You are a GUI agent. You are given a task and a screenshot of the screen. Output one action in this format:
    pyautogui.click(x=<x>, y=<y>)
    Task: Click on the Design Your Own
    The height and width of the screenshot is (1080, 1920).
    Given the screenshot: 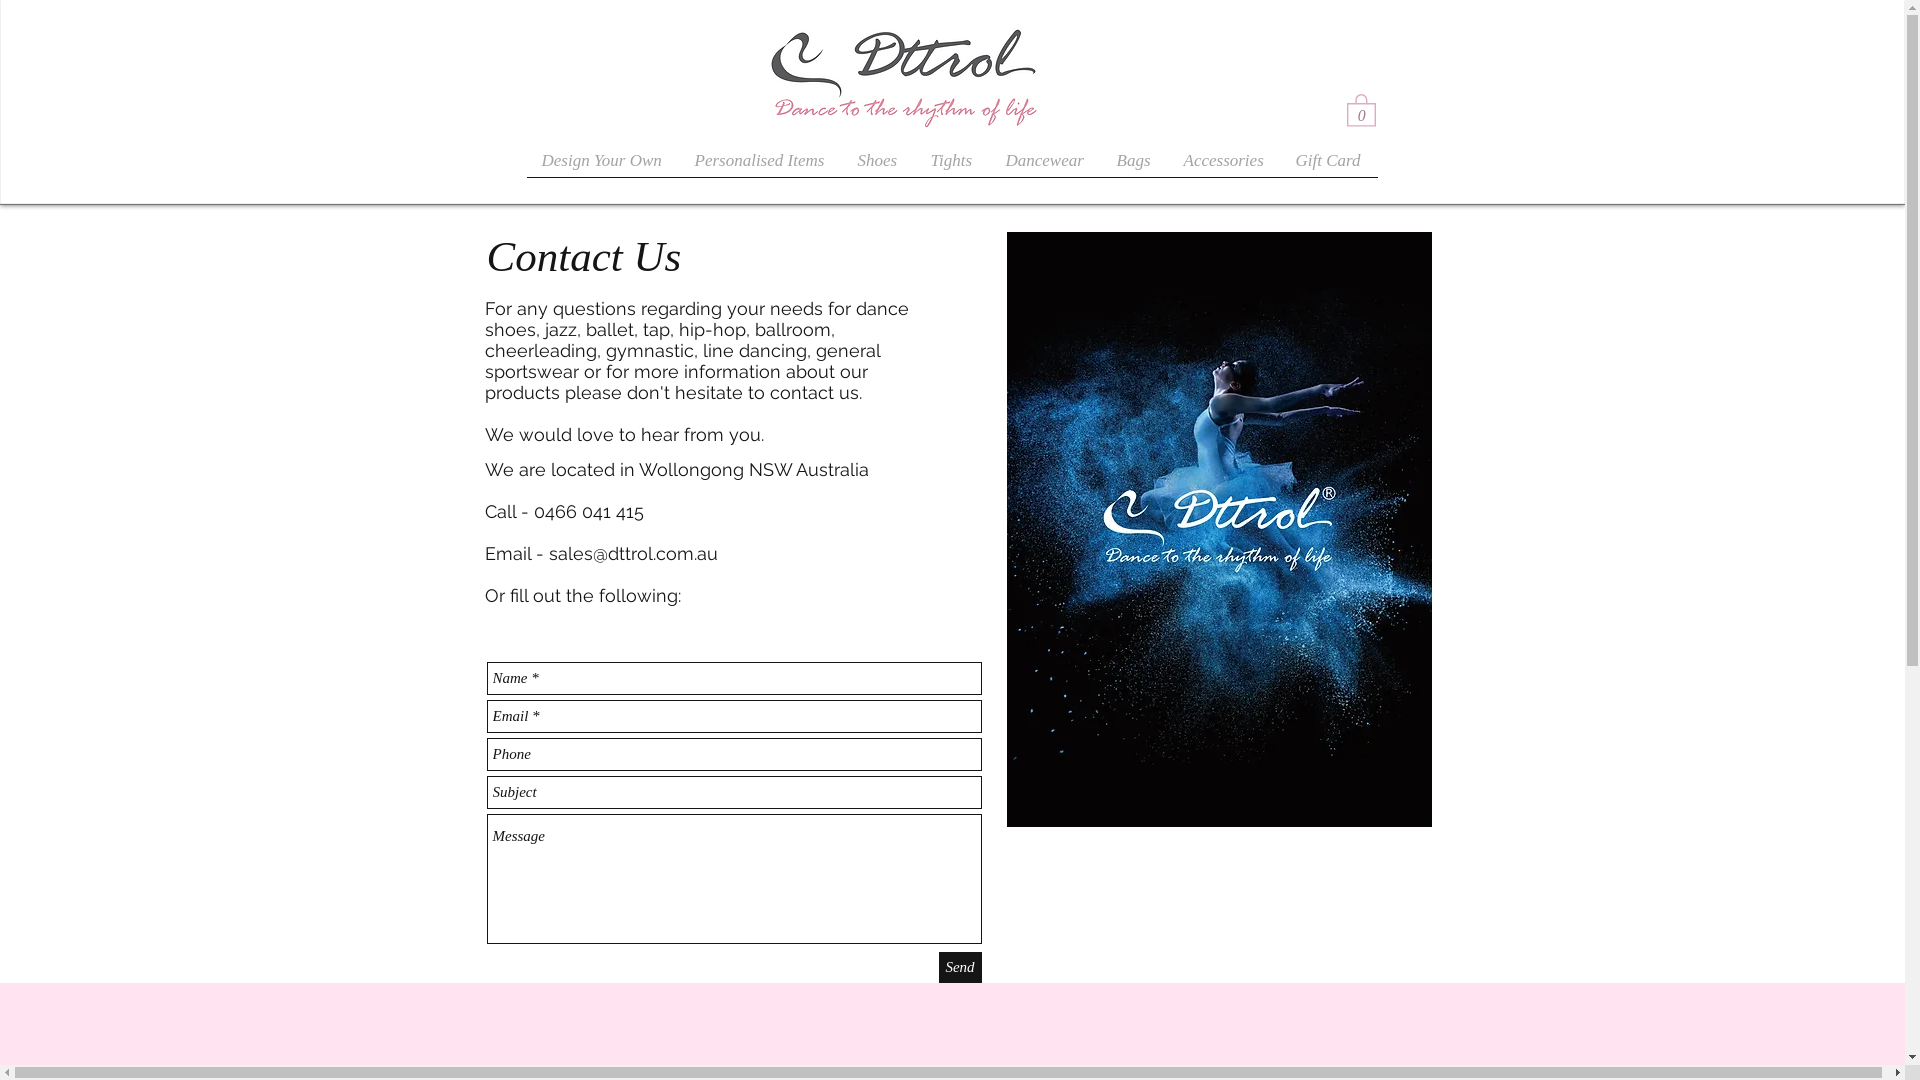 What is the action you would take?
    pyautogui.click(x=602, y=167)
    